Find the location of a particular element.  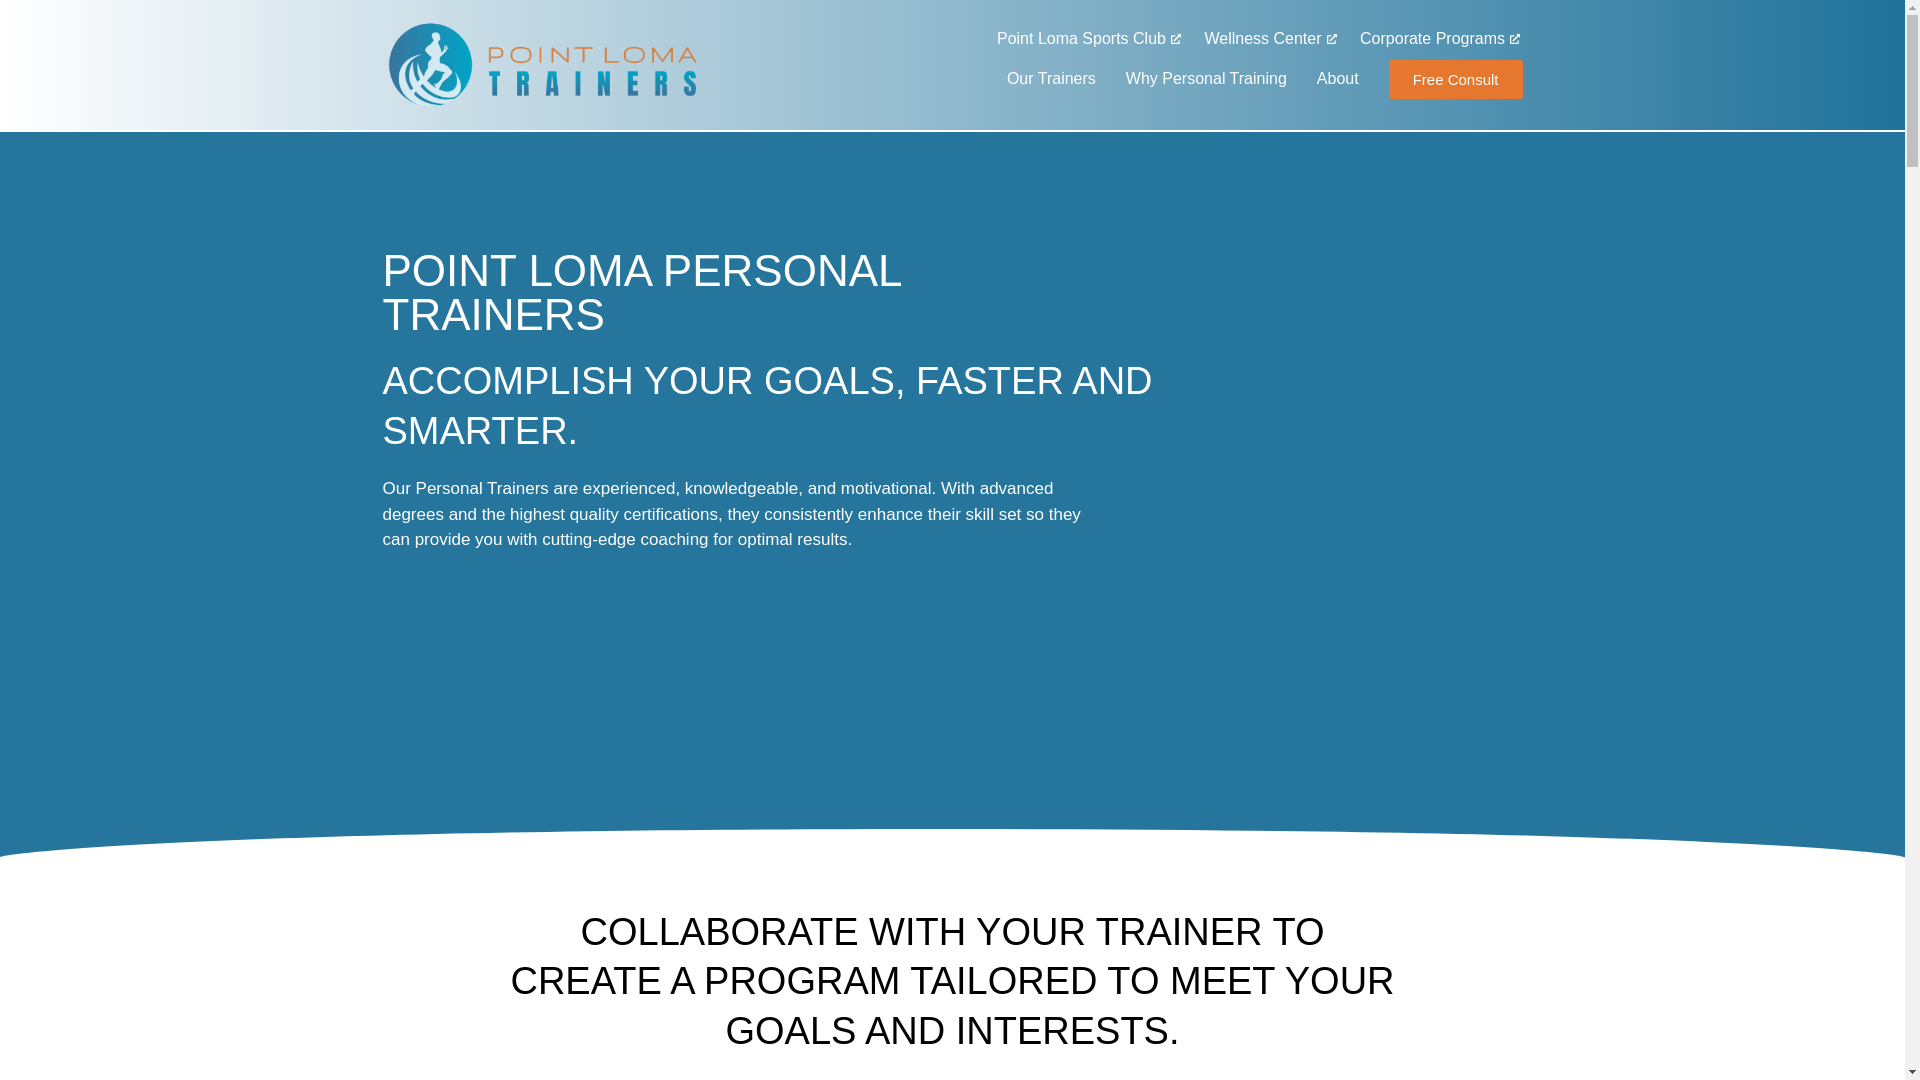

Corporate Programs is located at coordinates (1438, 38).